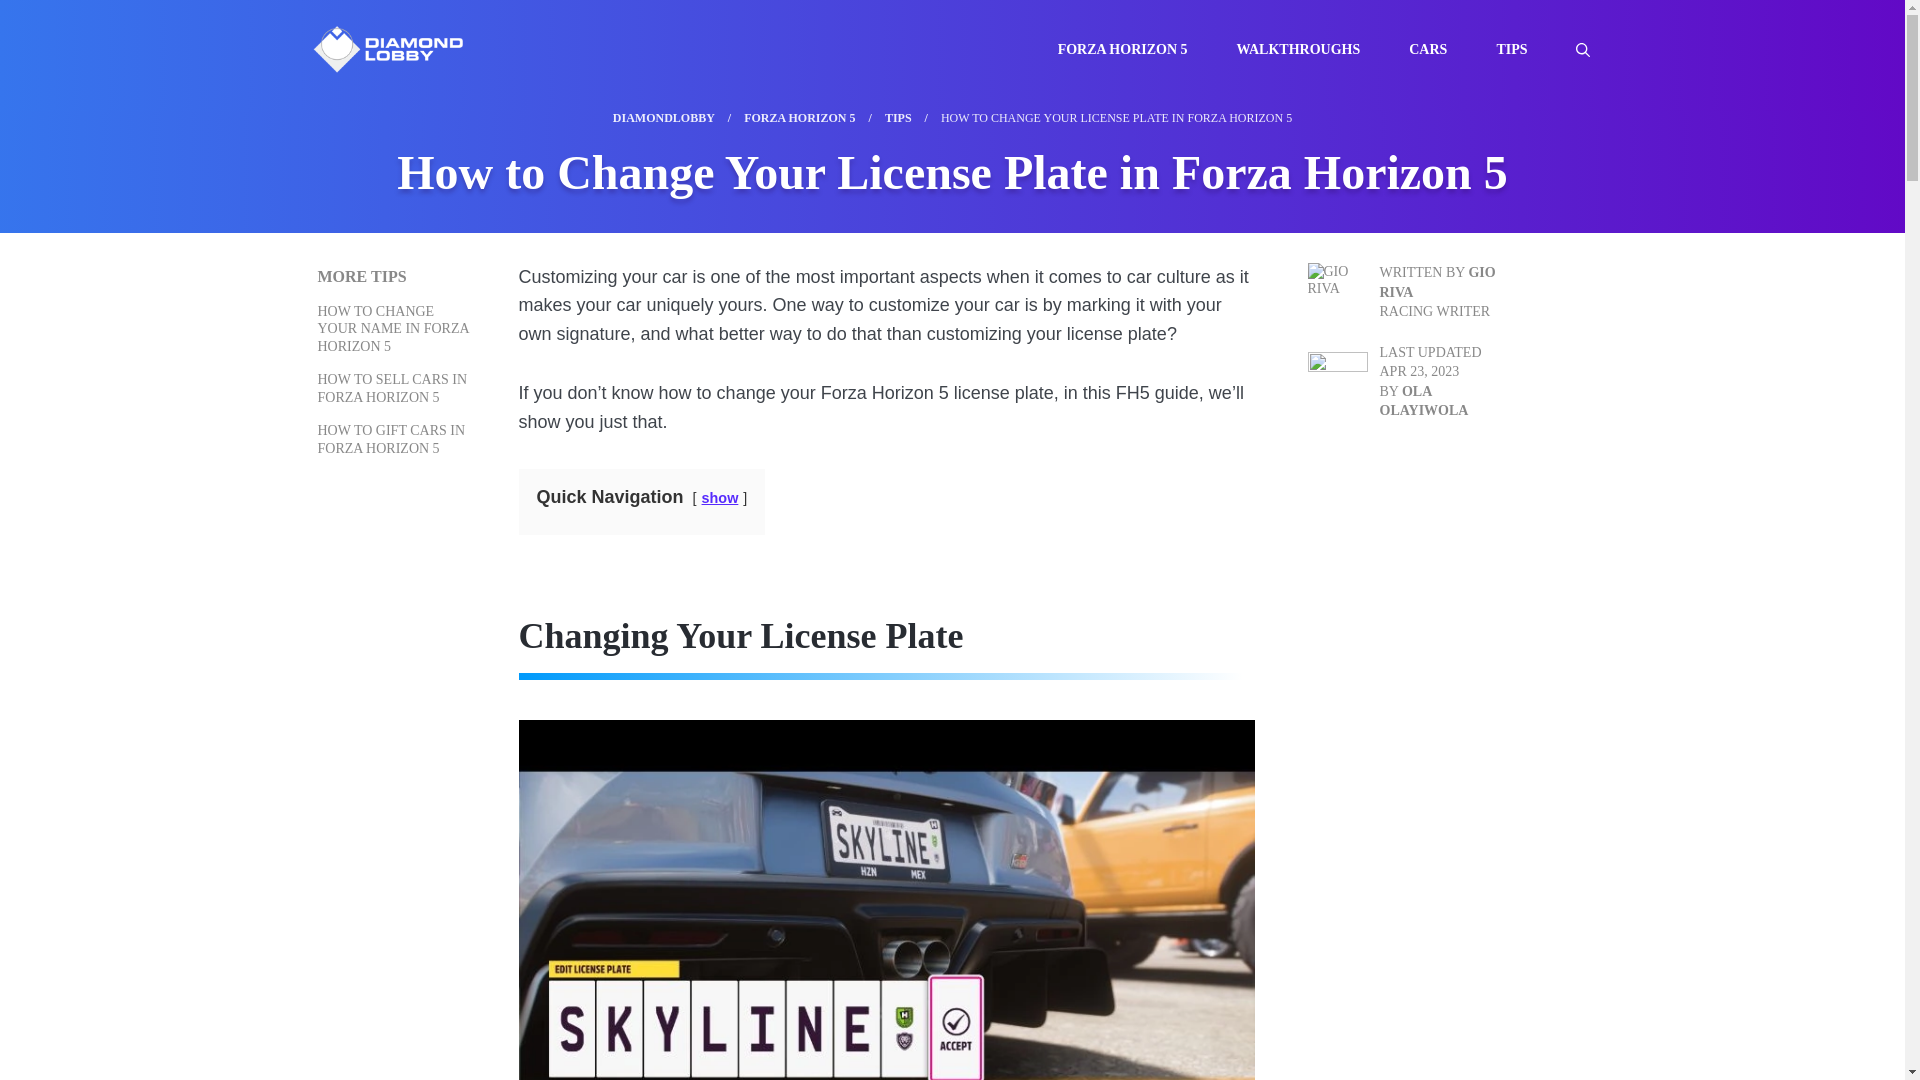 This screenshot has height=1080, width=1920. I want to click on HOW TO CHANGE YOUR NAME IN FORZA HORIZON 5, so click(393, 328).